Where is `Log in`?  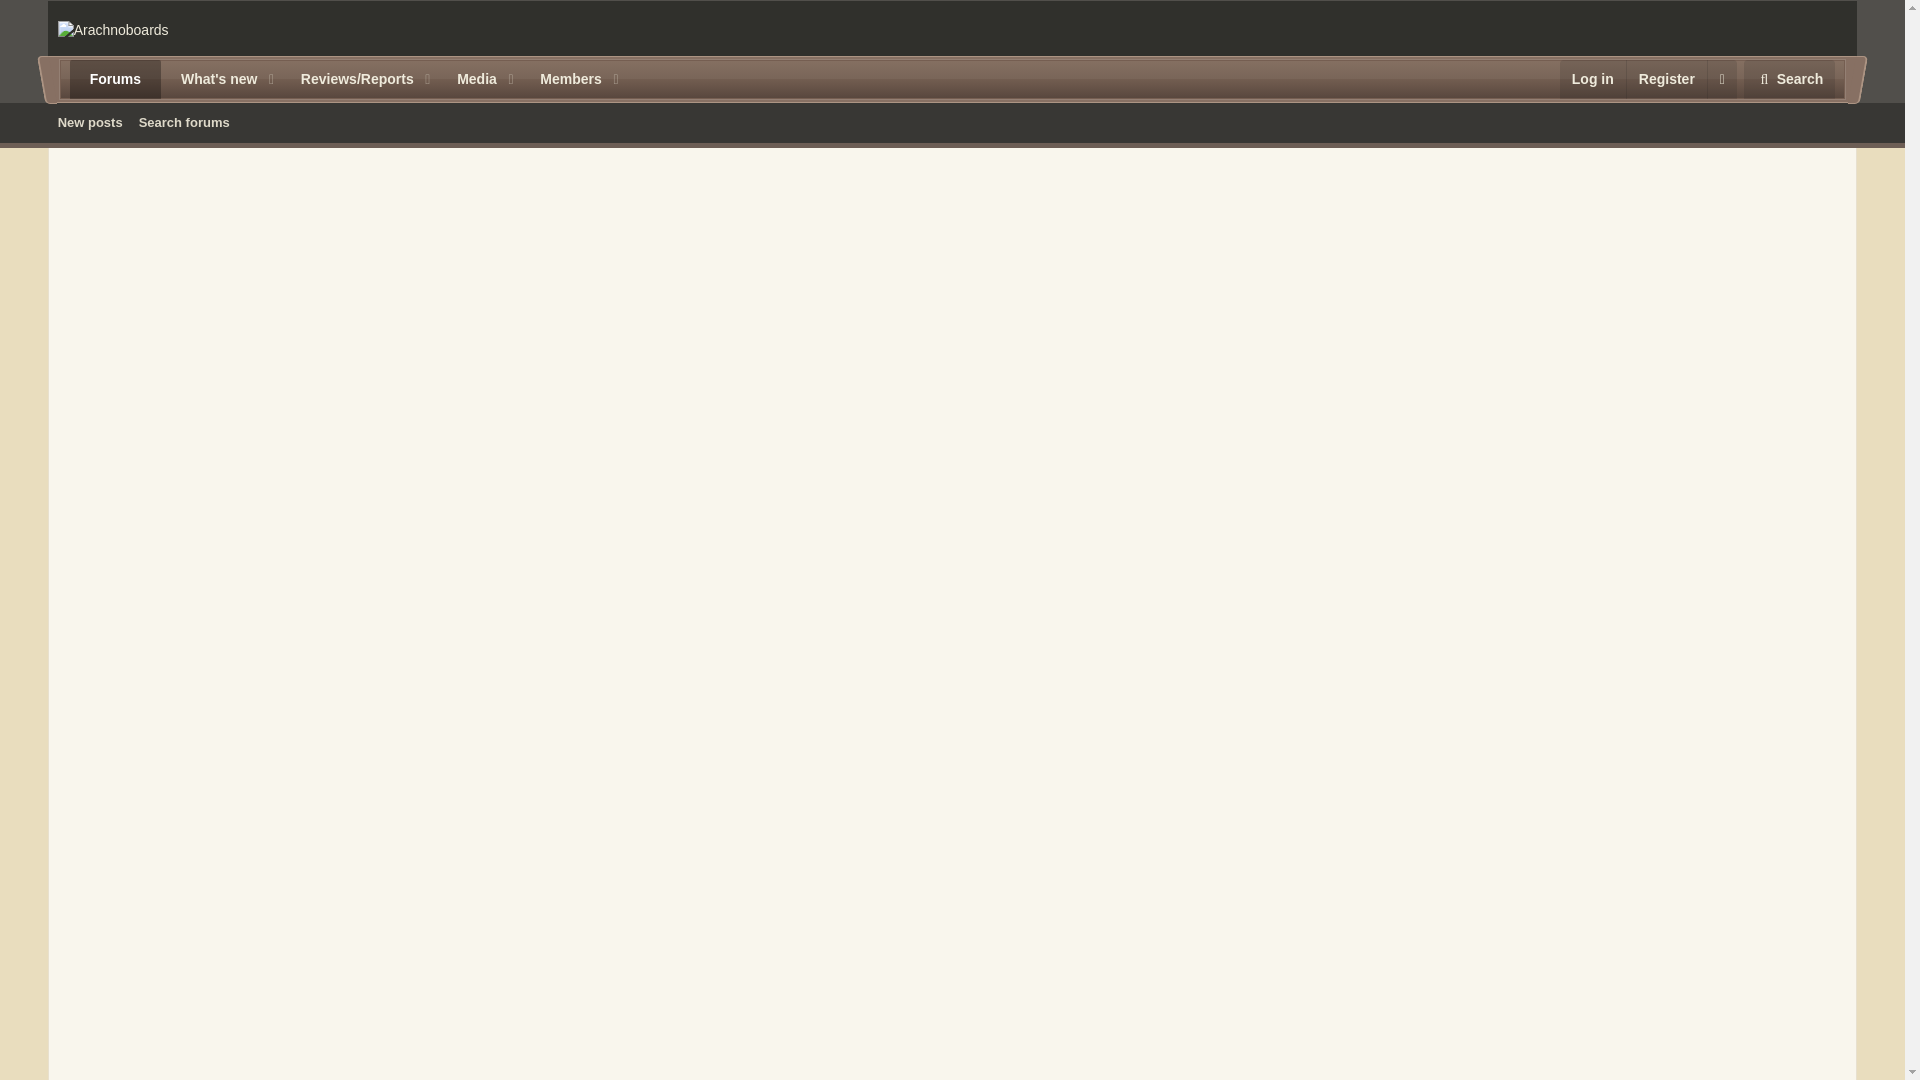 Log in is located at coordinates (1592, 80).